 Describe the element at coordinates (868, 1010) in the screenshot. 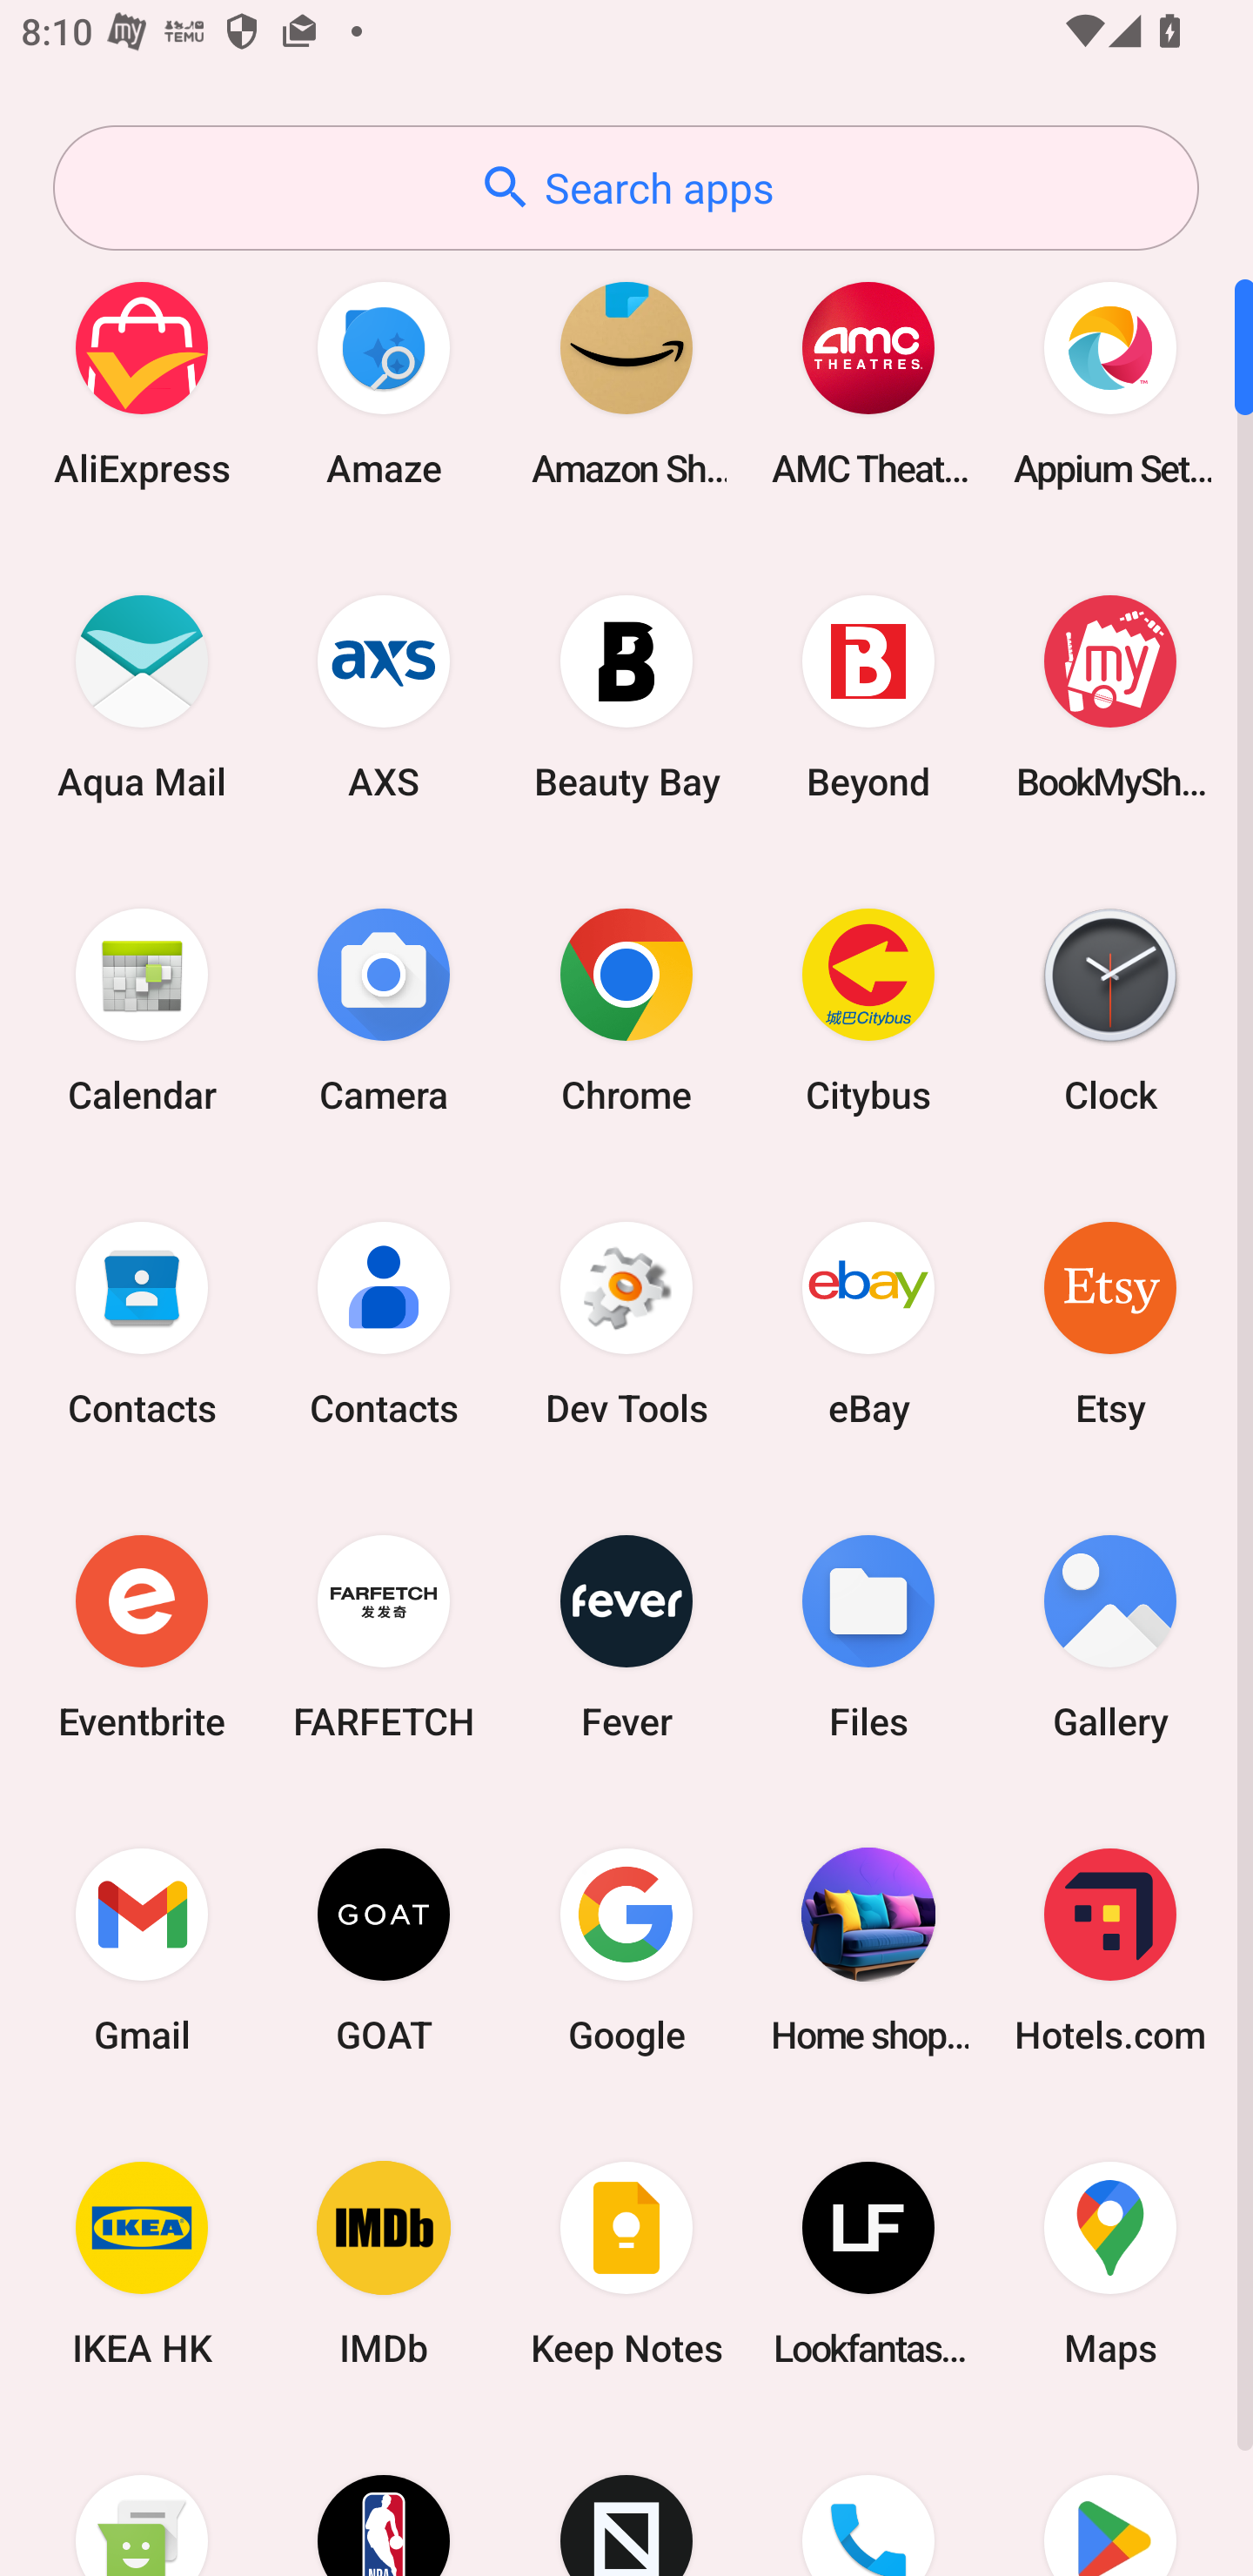

I see `Citybus` at that location.